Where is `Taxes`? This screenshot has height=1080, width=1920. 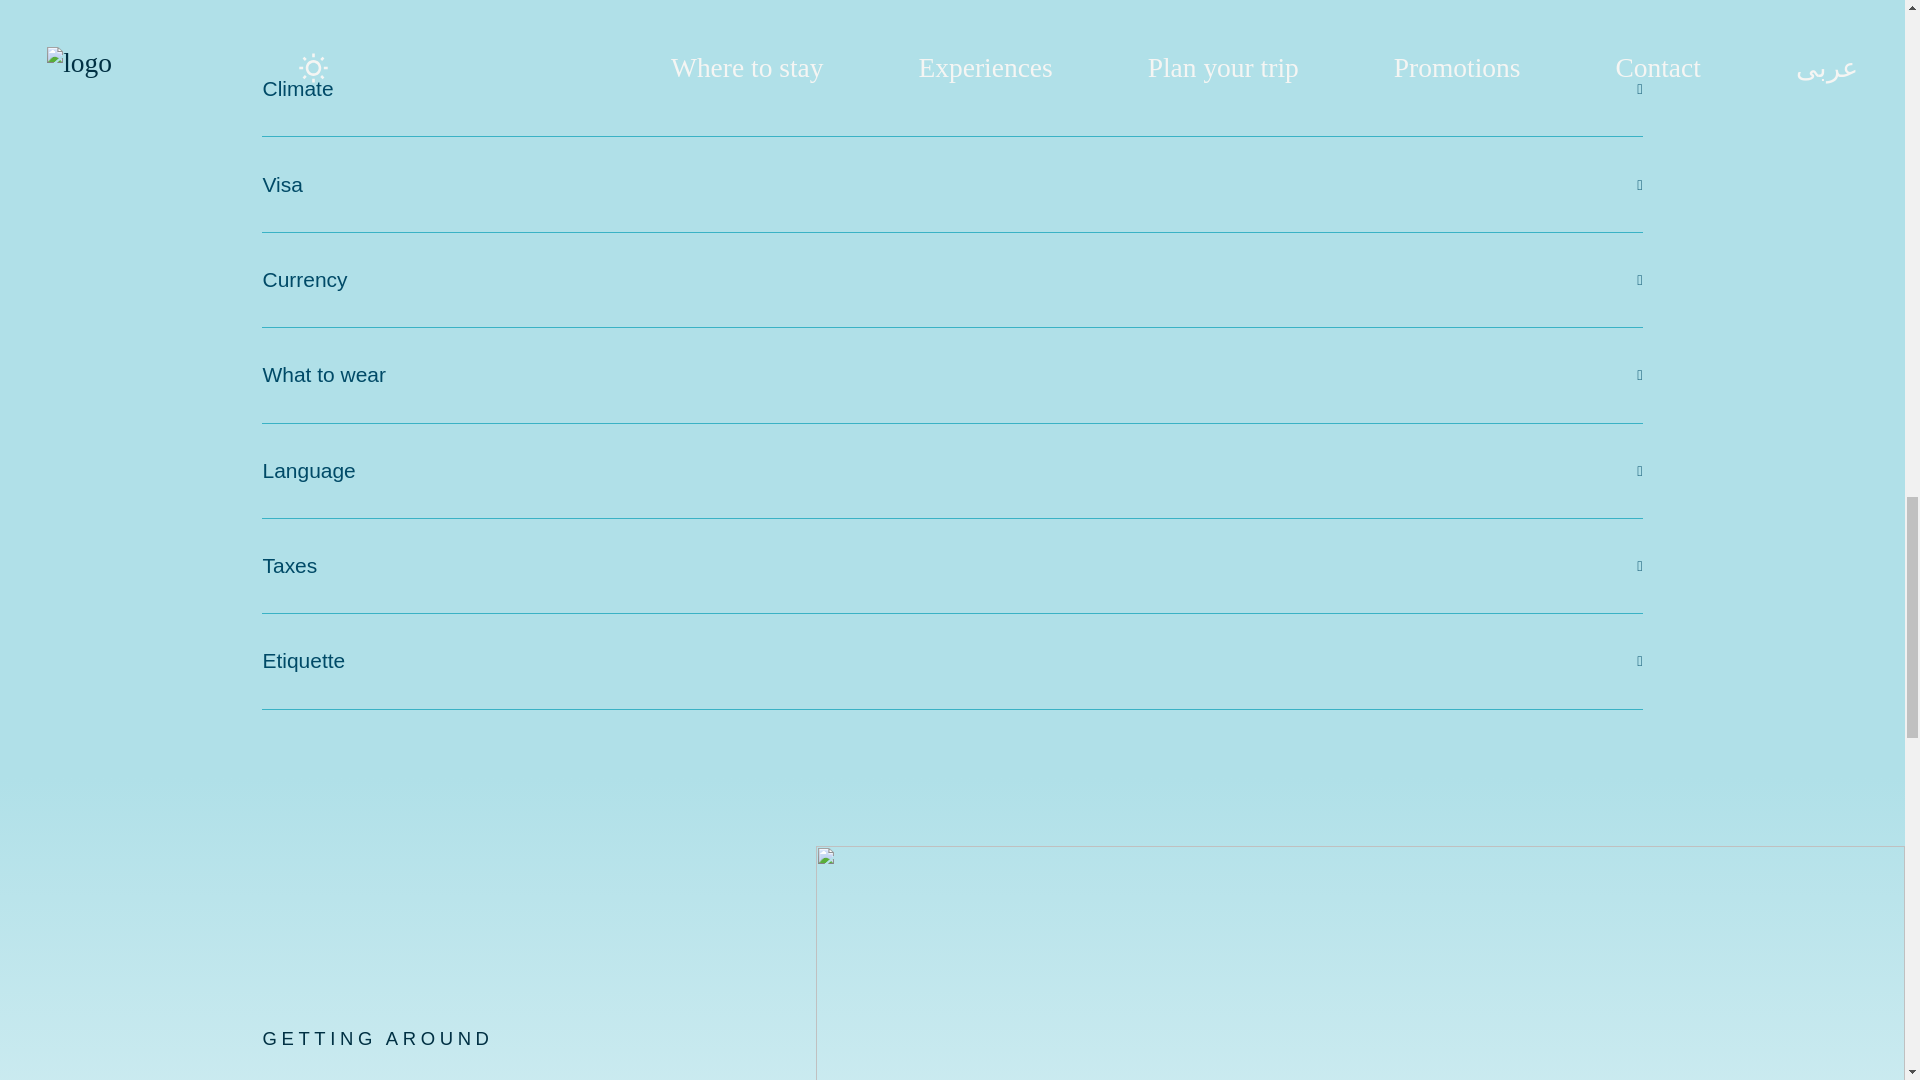 Taxes is located at coordinates (951, 566).